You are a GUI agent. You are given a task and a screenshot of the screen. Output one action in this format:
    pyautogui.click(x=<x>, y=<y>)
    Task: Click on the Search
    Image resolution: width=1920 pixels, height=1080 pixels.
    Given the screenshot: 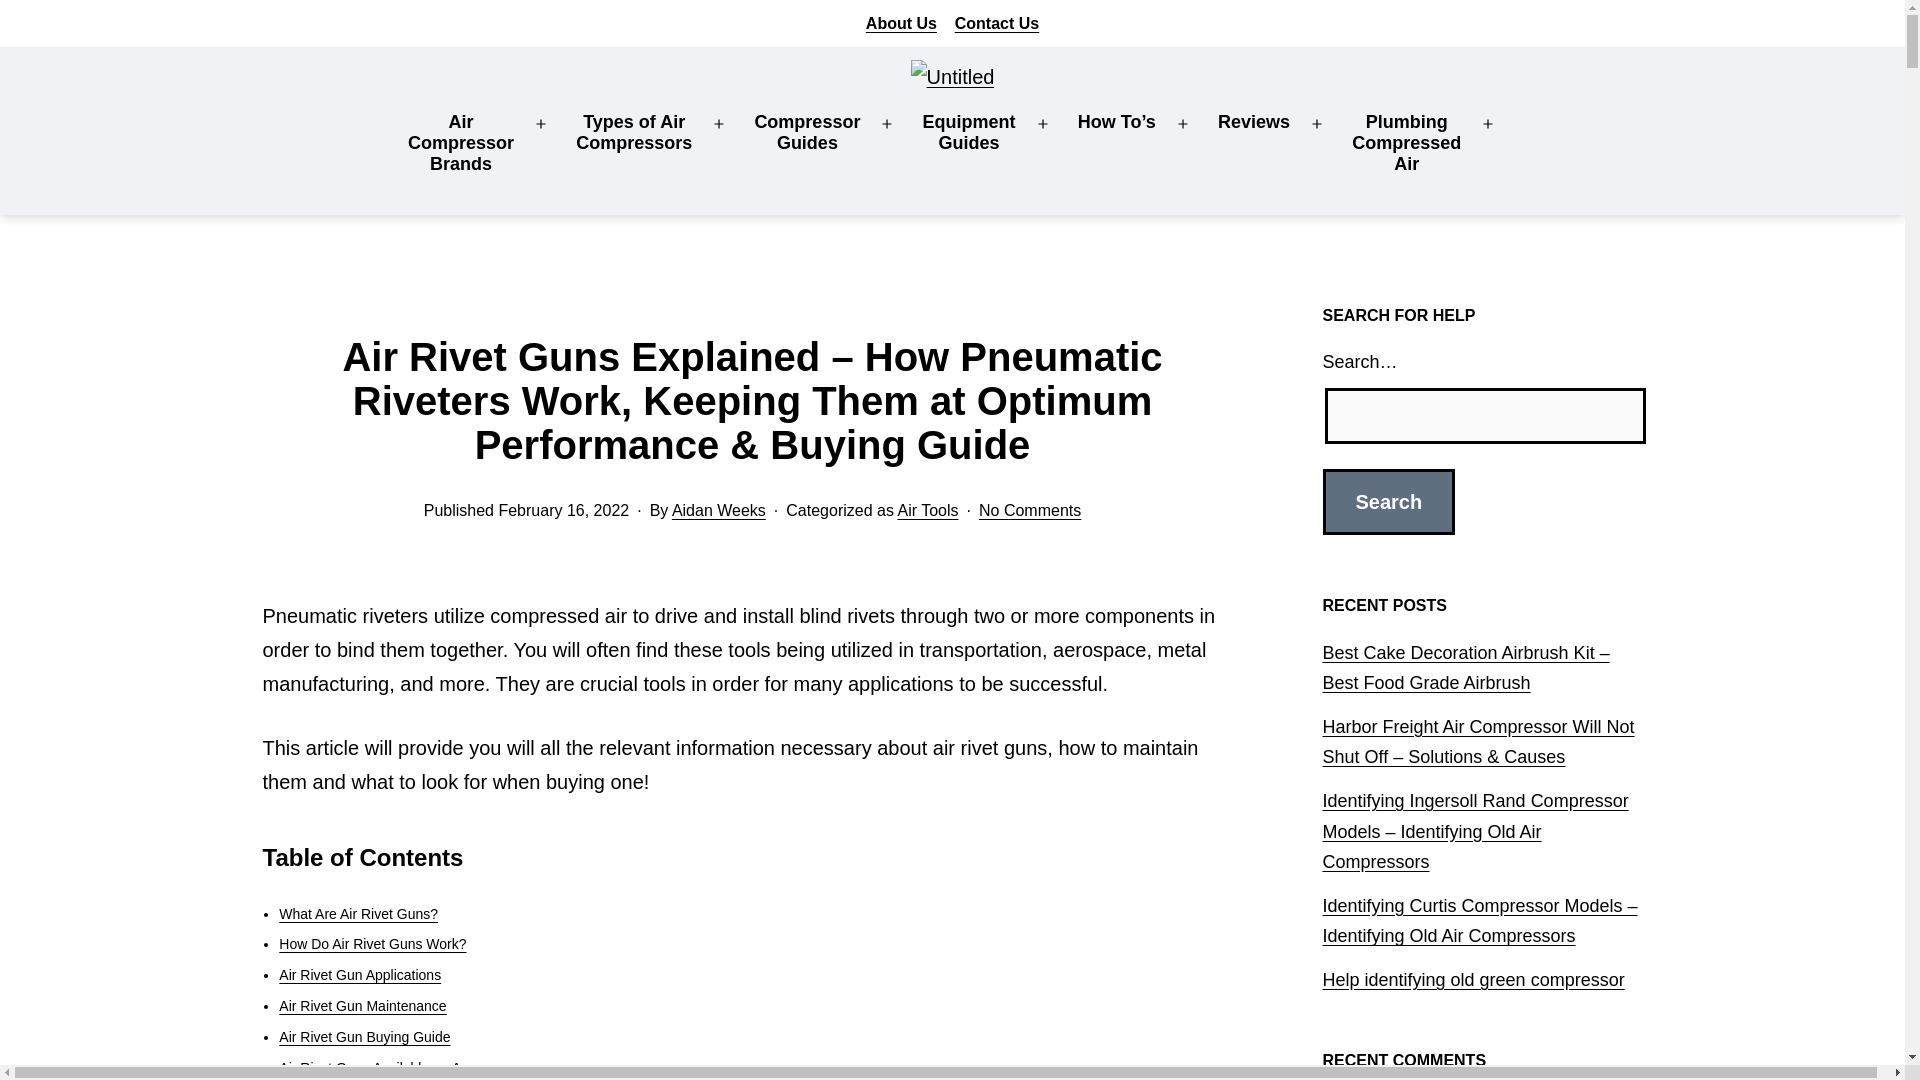 What is the action you would take?
    pyautogui.click(x=900, y=24)
    